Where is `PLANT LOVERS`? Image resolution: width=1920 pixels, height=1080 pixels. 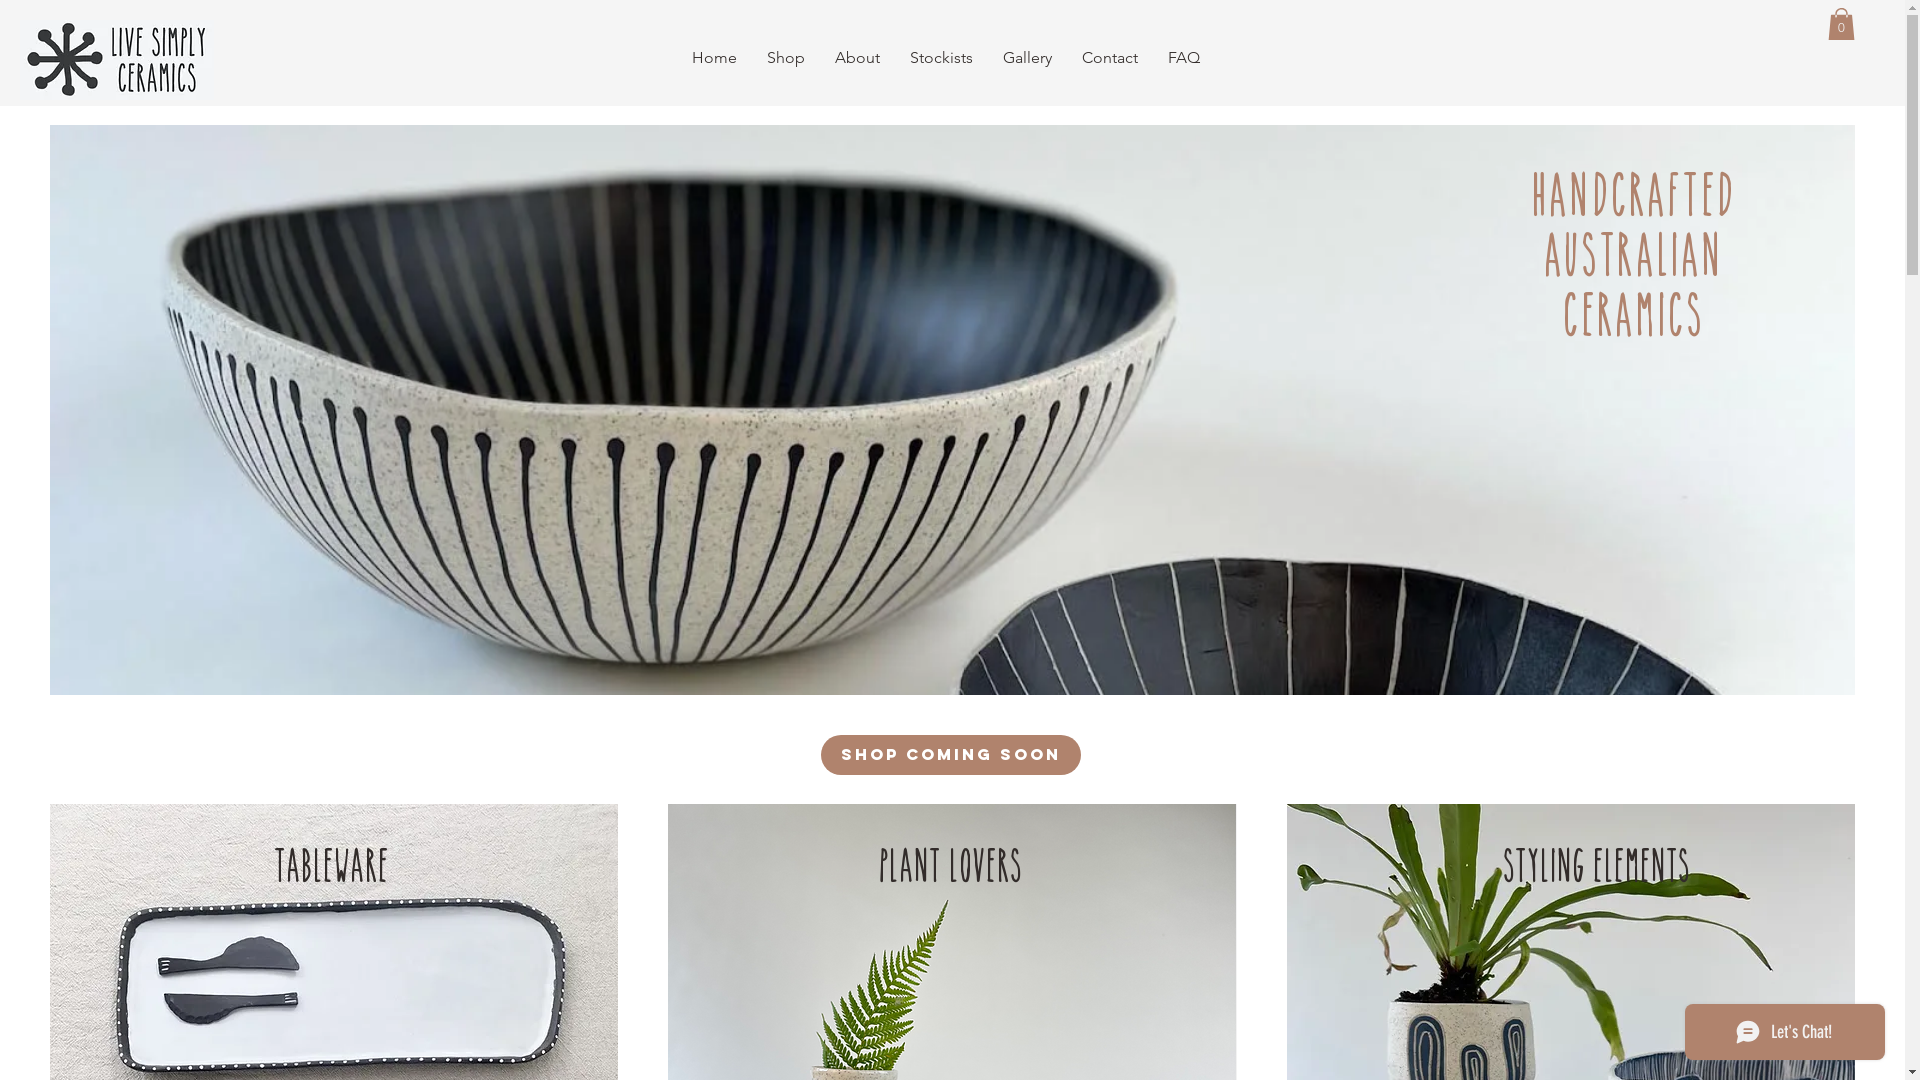 PLANT LOVERS is located at coordinates (952, 865).